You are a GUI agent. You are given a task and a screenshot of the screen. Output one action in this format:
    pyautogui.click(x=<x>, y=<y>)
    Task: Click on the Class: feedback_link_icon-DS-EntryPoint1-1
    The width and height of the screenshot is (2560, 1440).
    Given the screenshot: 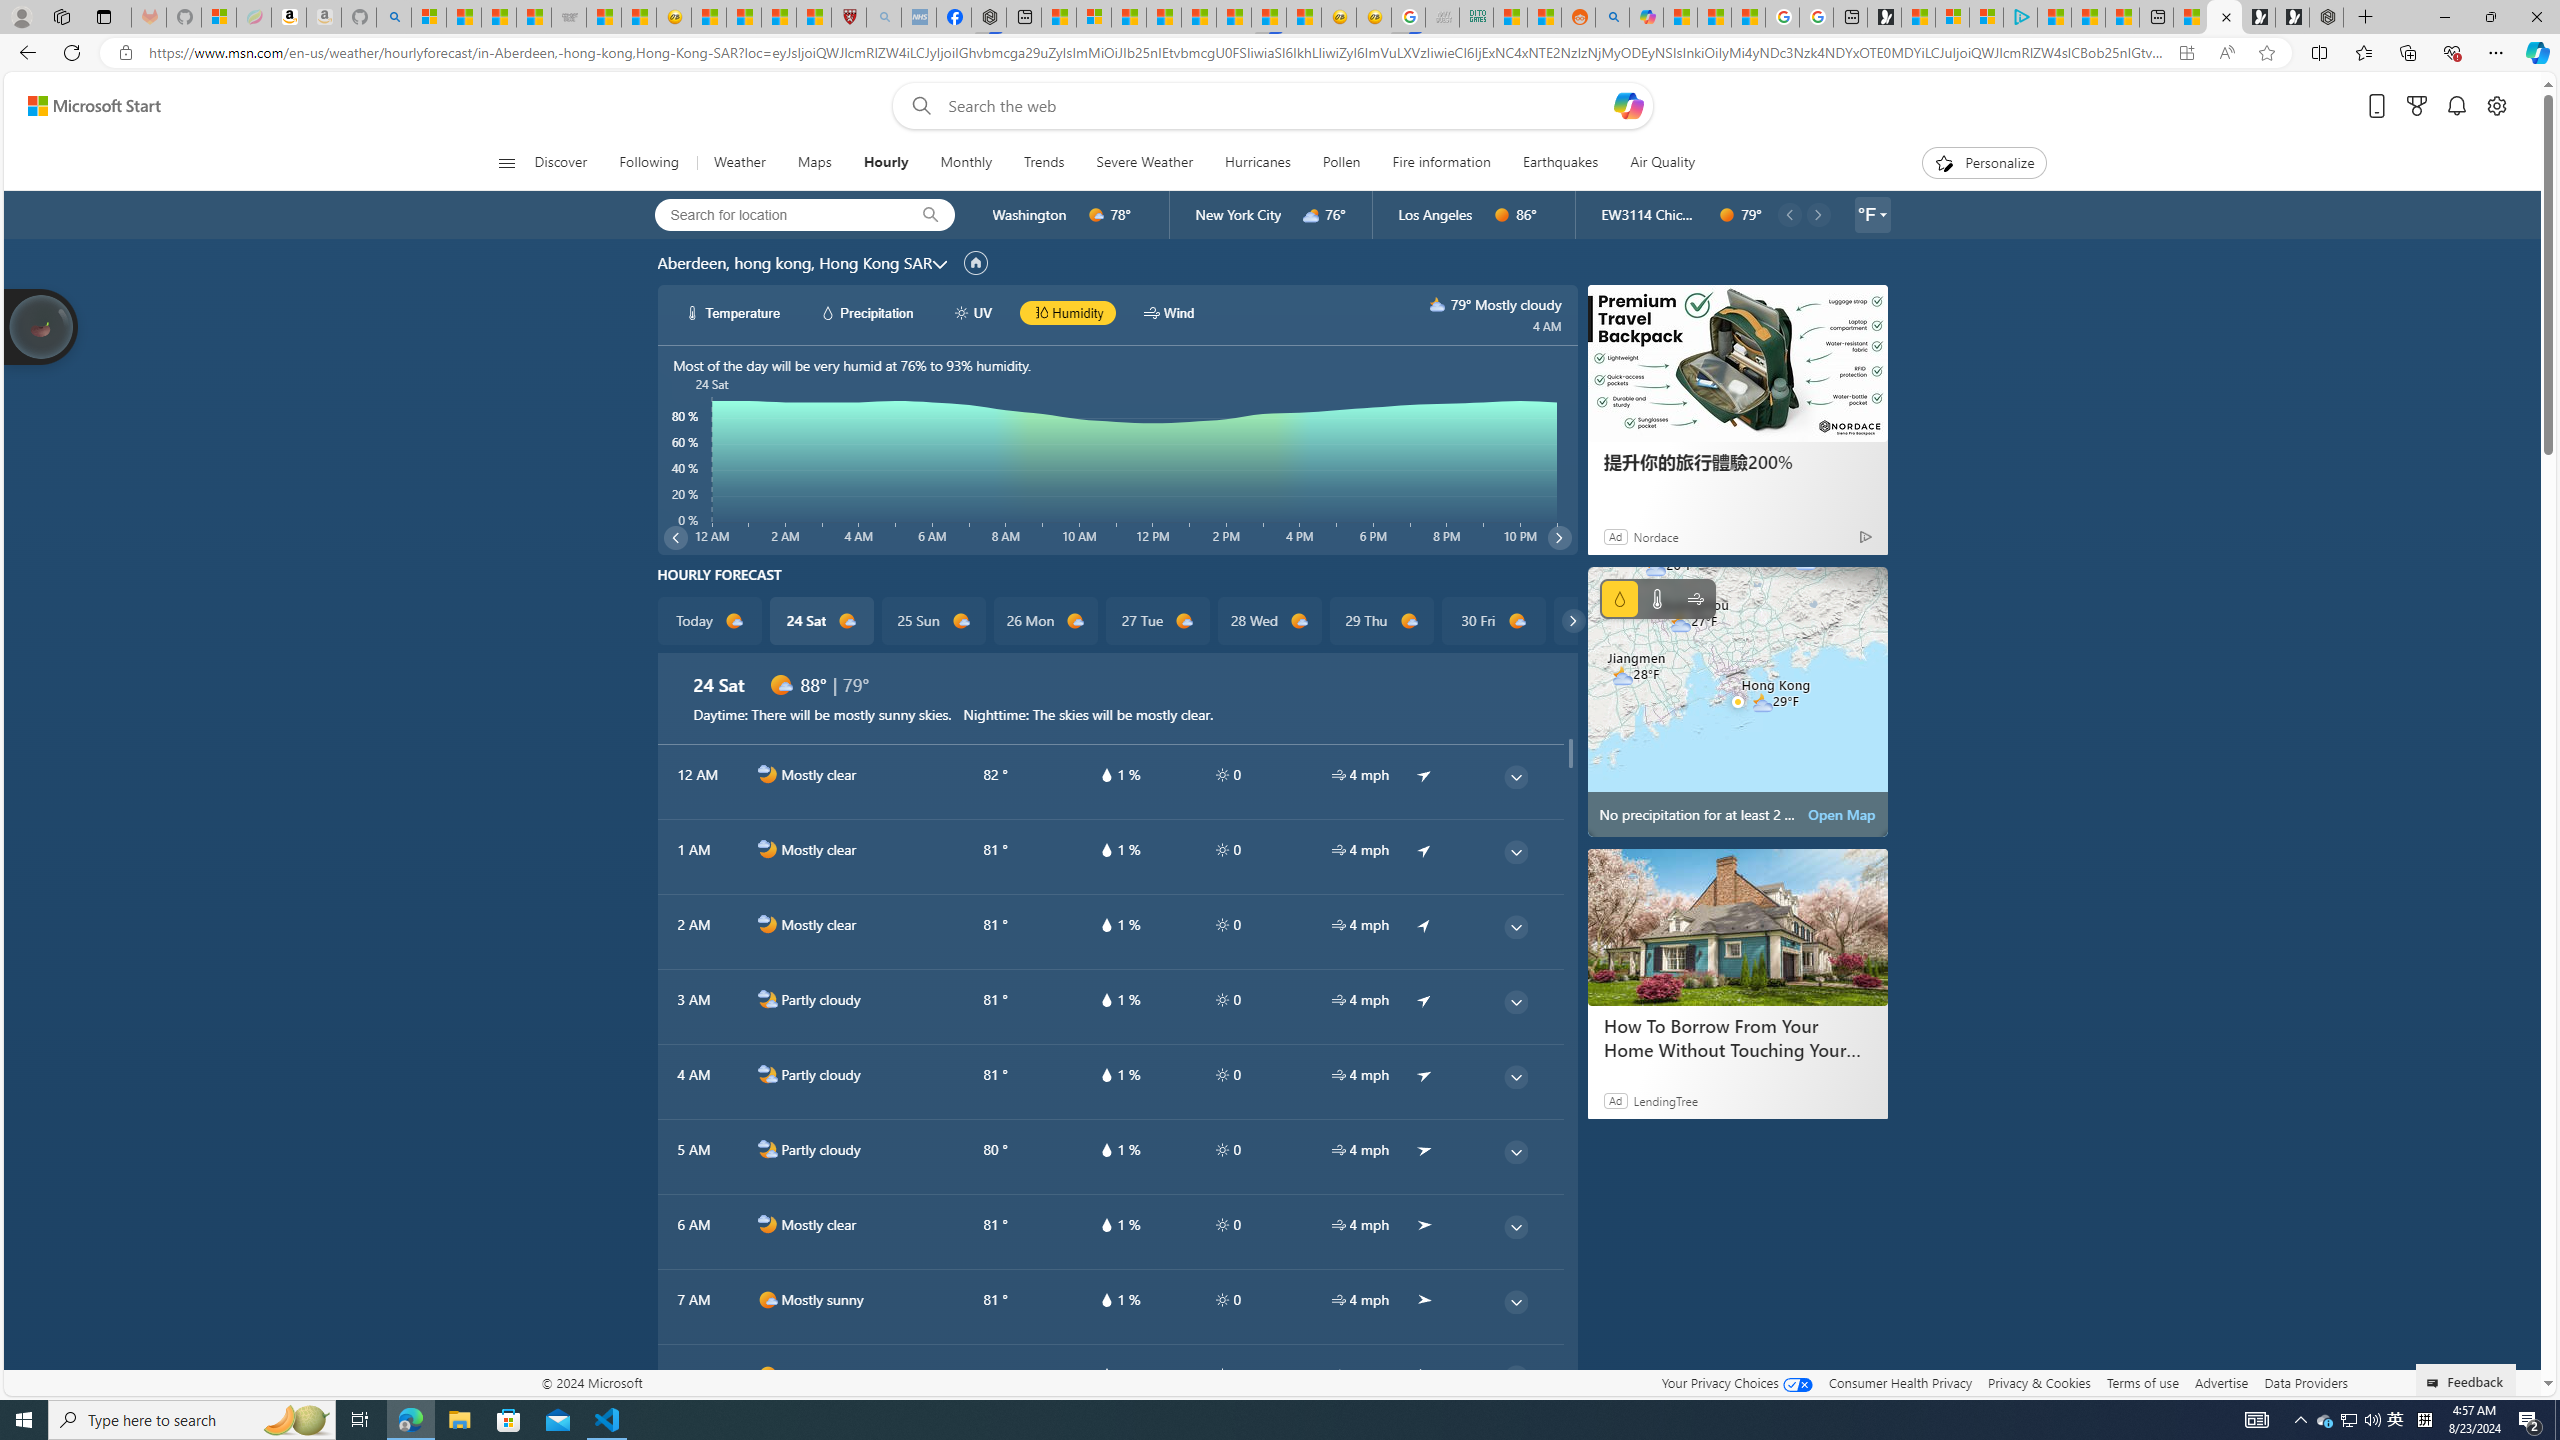 What is the action you would take?
    pyautogui.click(x=2436, y=1383)
    